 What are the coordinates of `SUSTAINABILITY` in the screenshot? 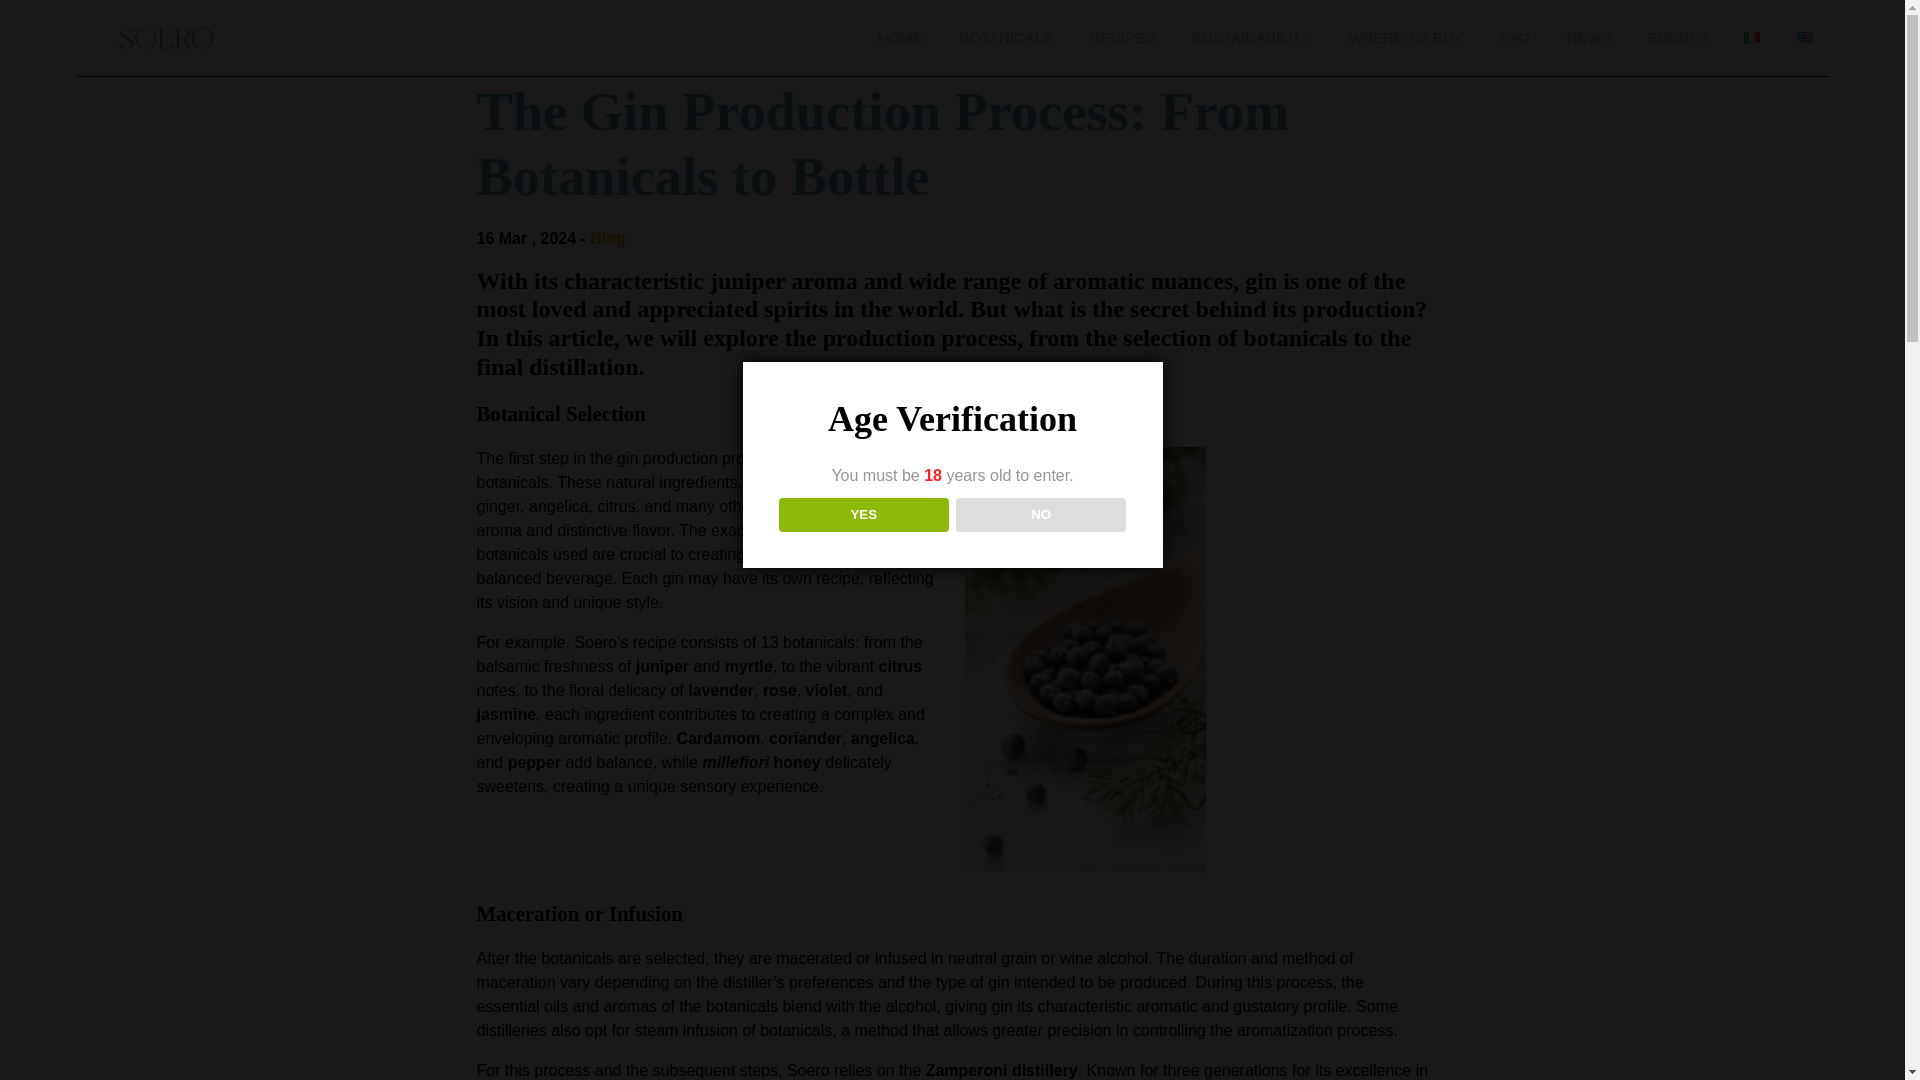 It's located at (1252, 37).